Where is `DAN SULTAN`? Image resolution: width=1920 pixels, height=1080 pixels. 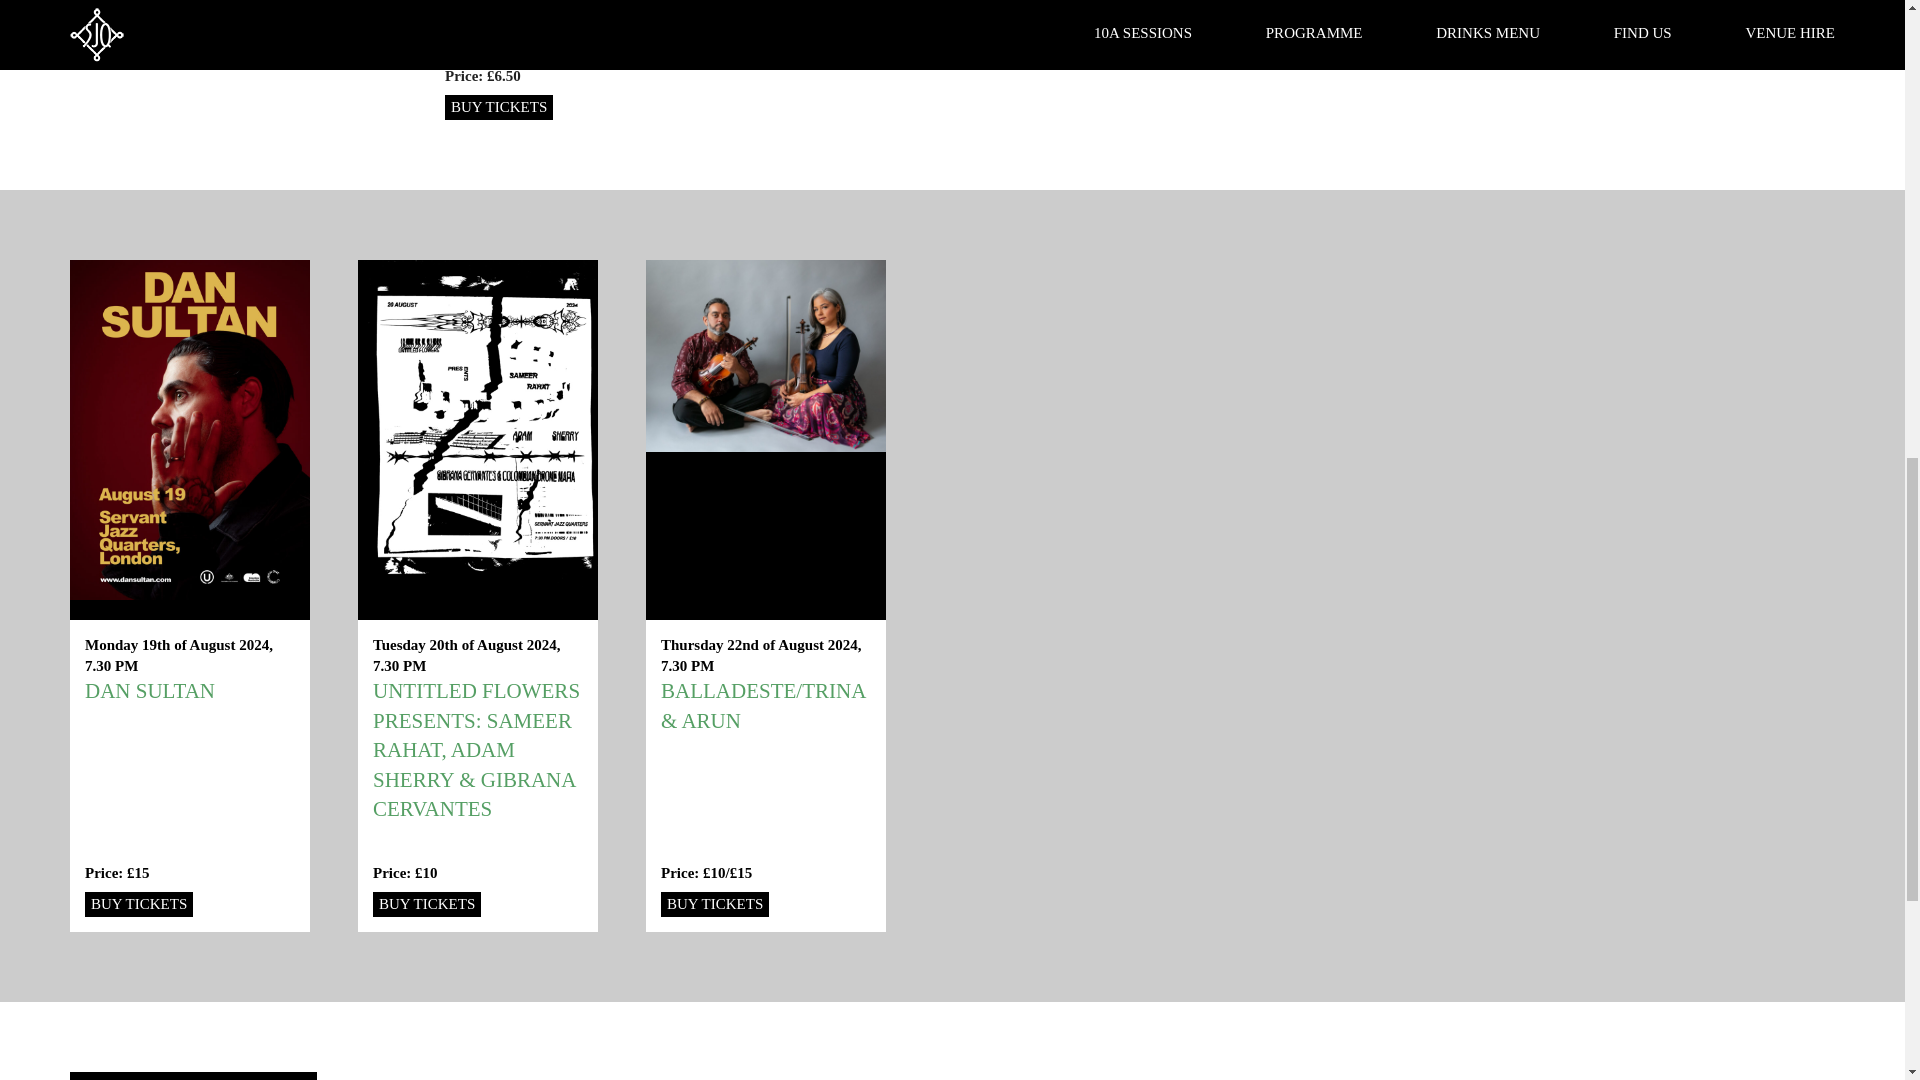
DAN SULTAN is located at coordinates (150, 691).